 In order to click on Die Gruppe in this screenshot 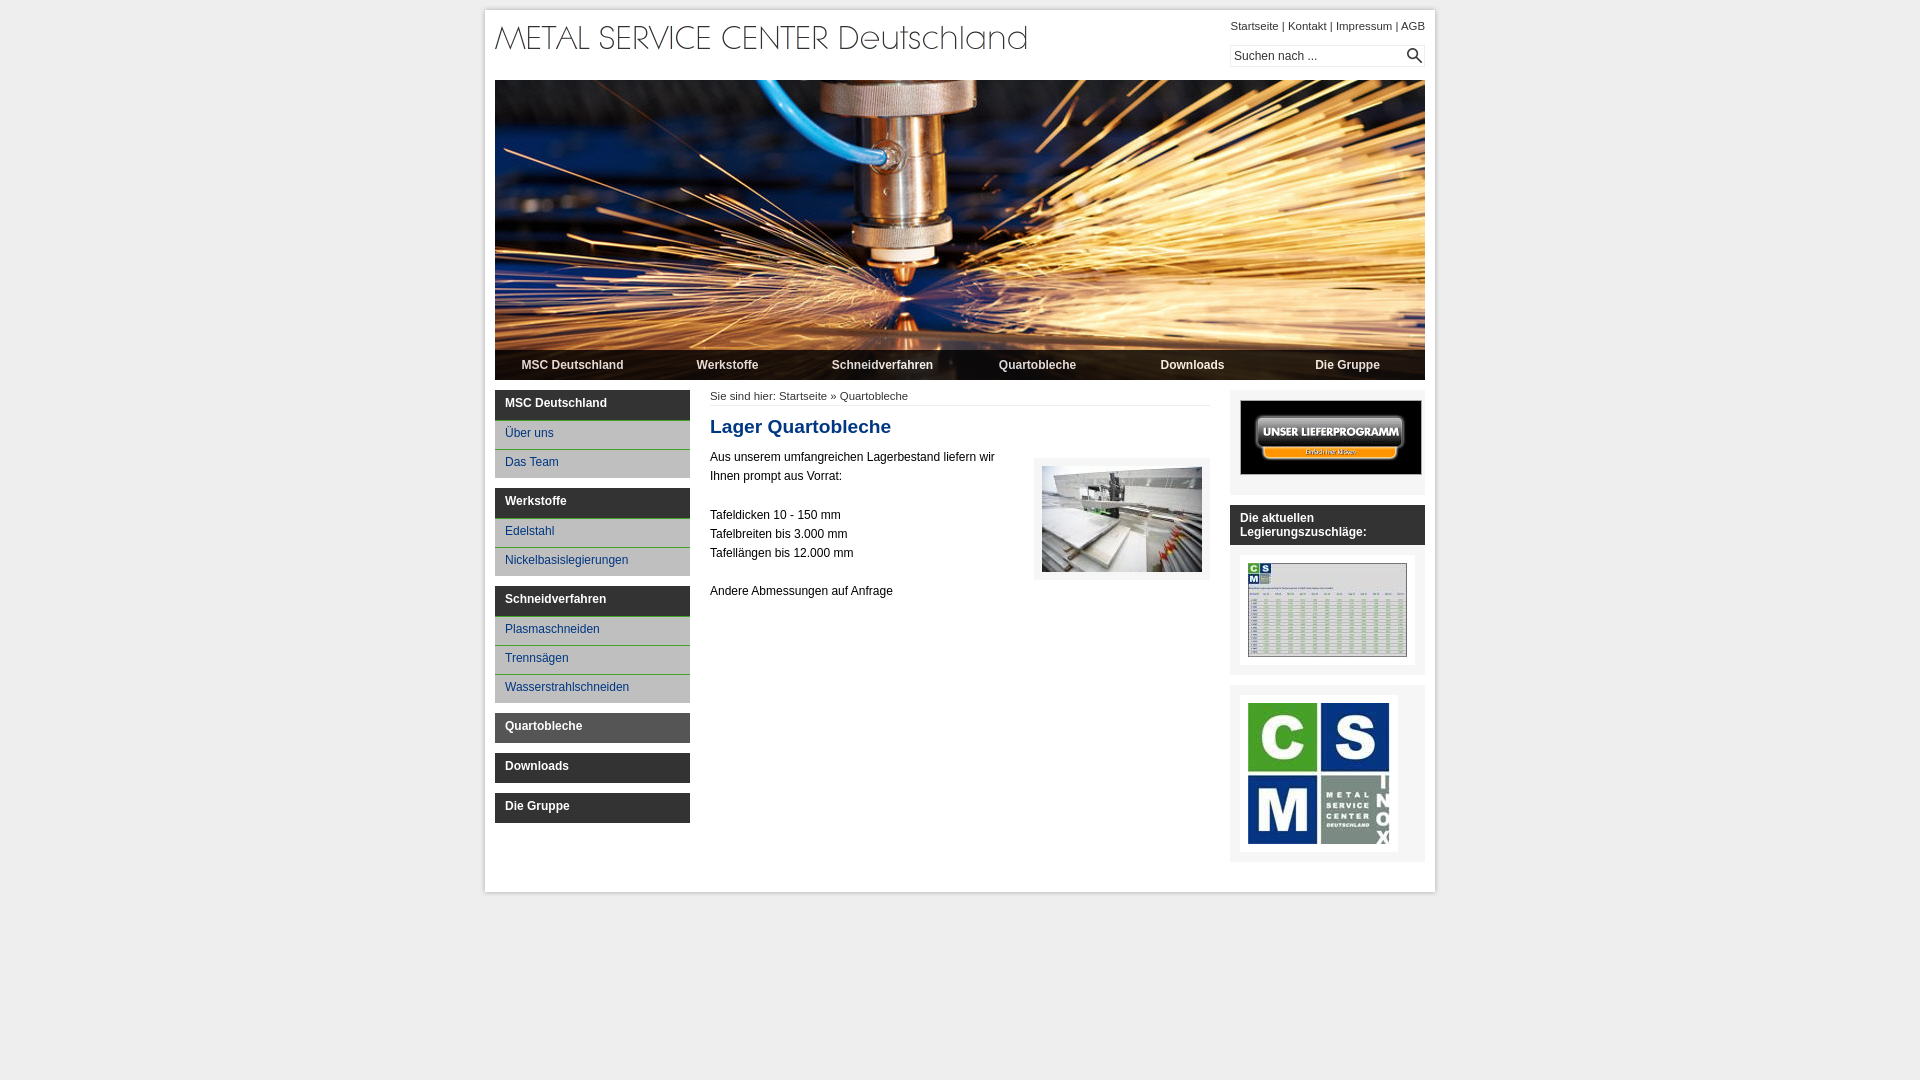, I will do `click(592, 808)`.